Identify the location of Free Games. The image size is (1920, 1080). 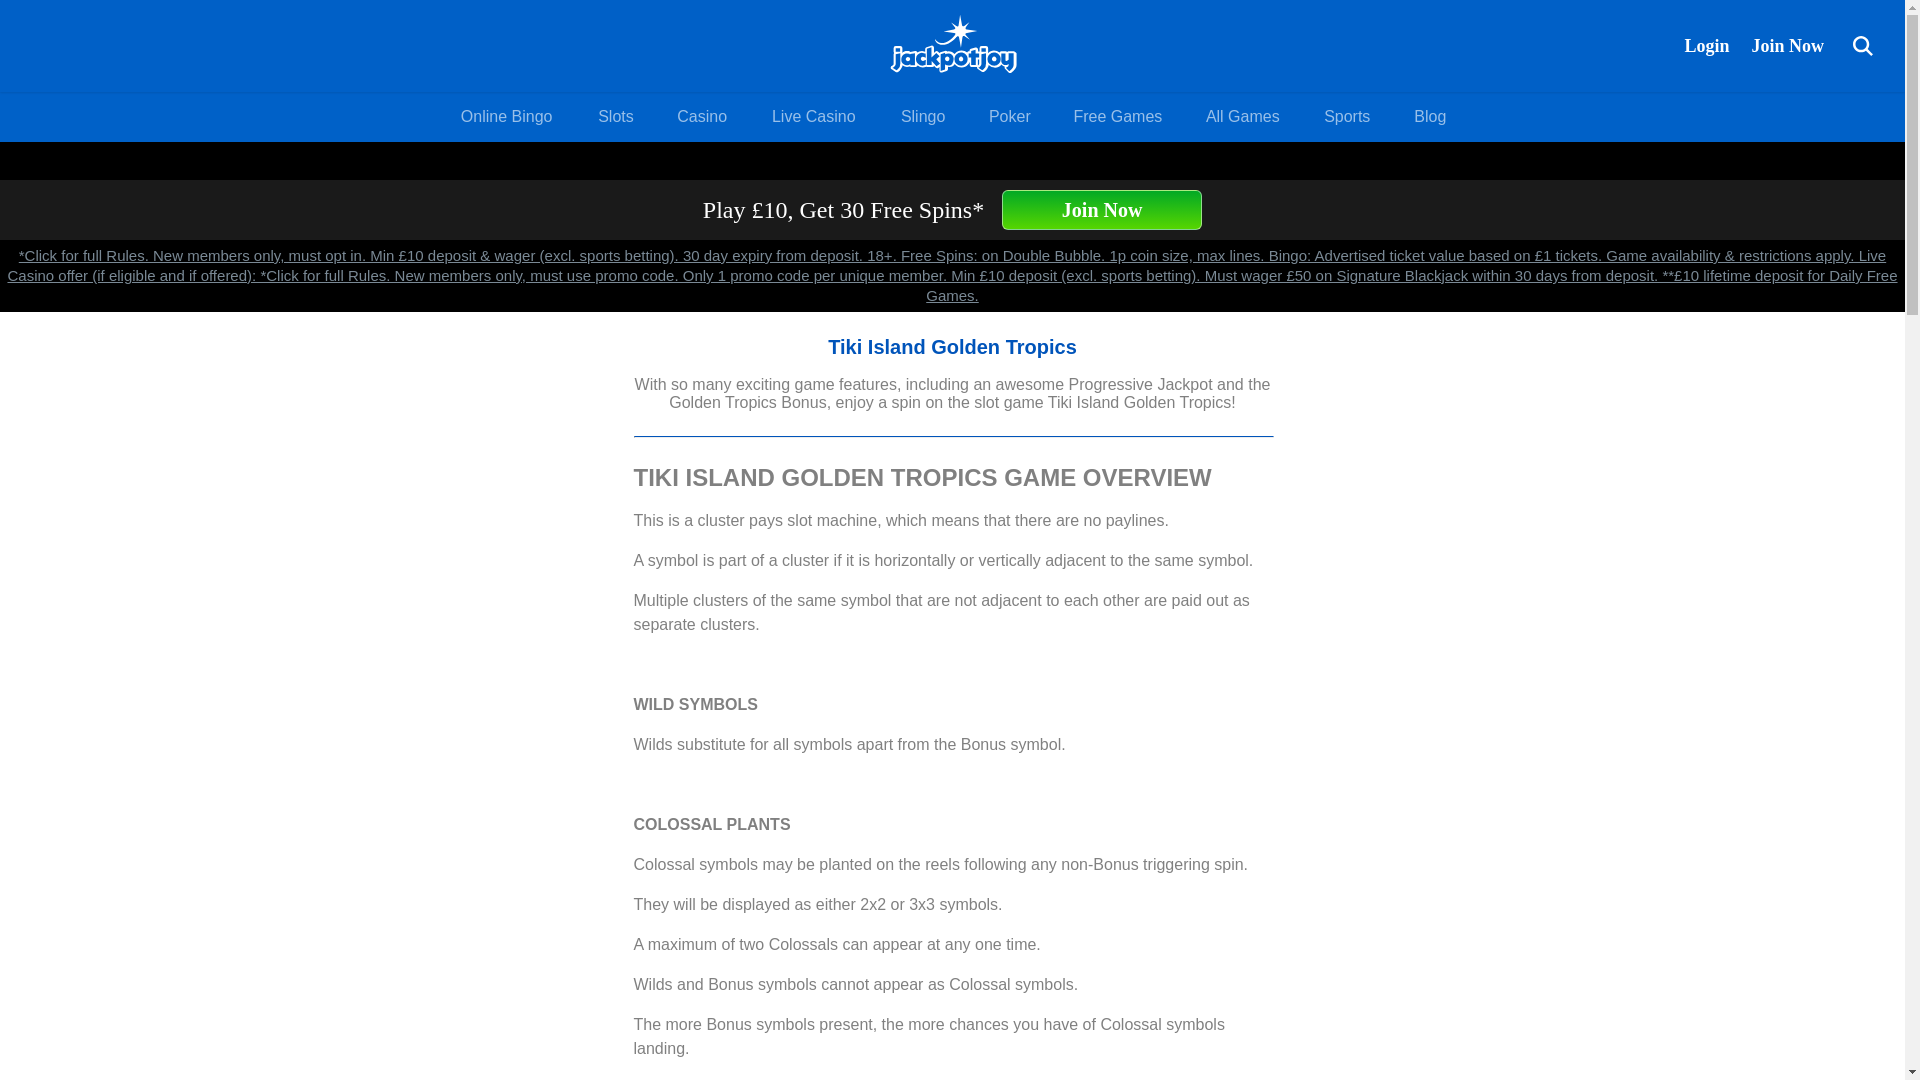
(1118, 116).